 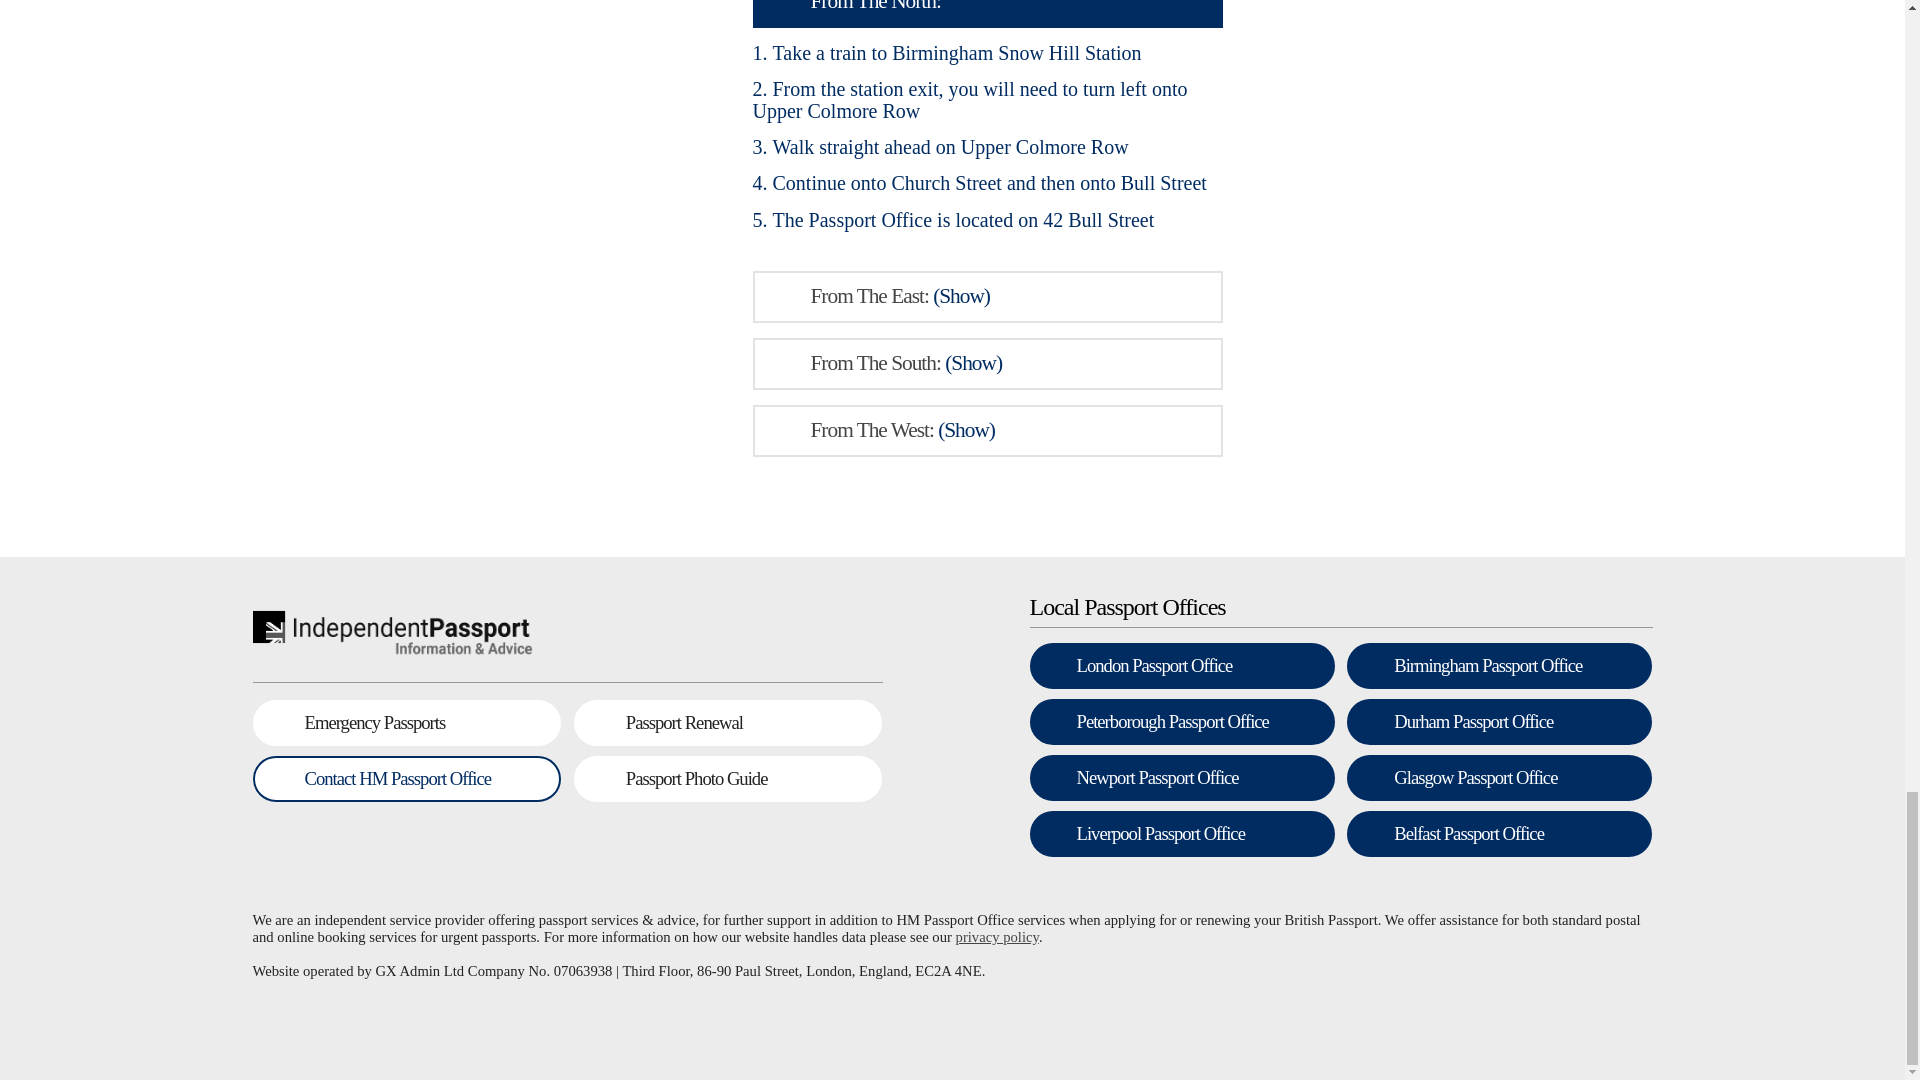 I want to click on Passport Office Birmingham, so click(x=1499, y=666).